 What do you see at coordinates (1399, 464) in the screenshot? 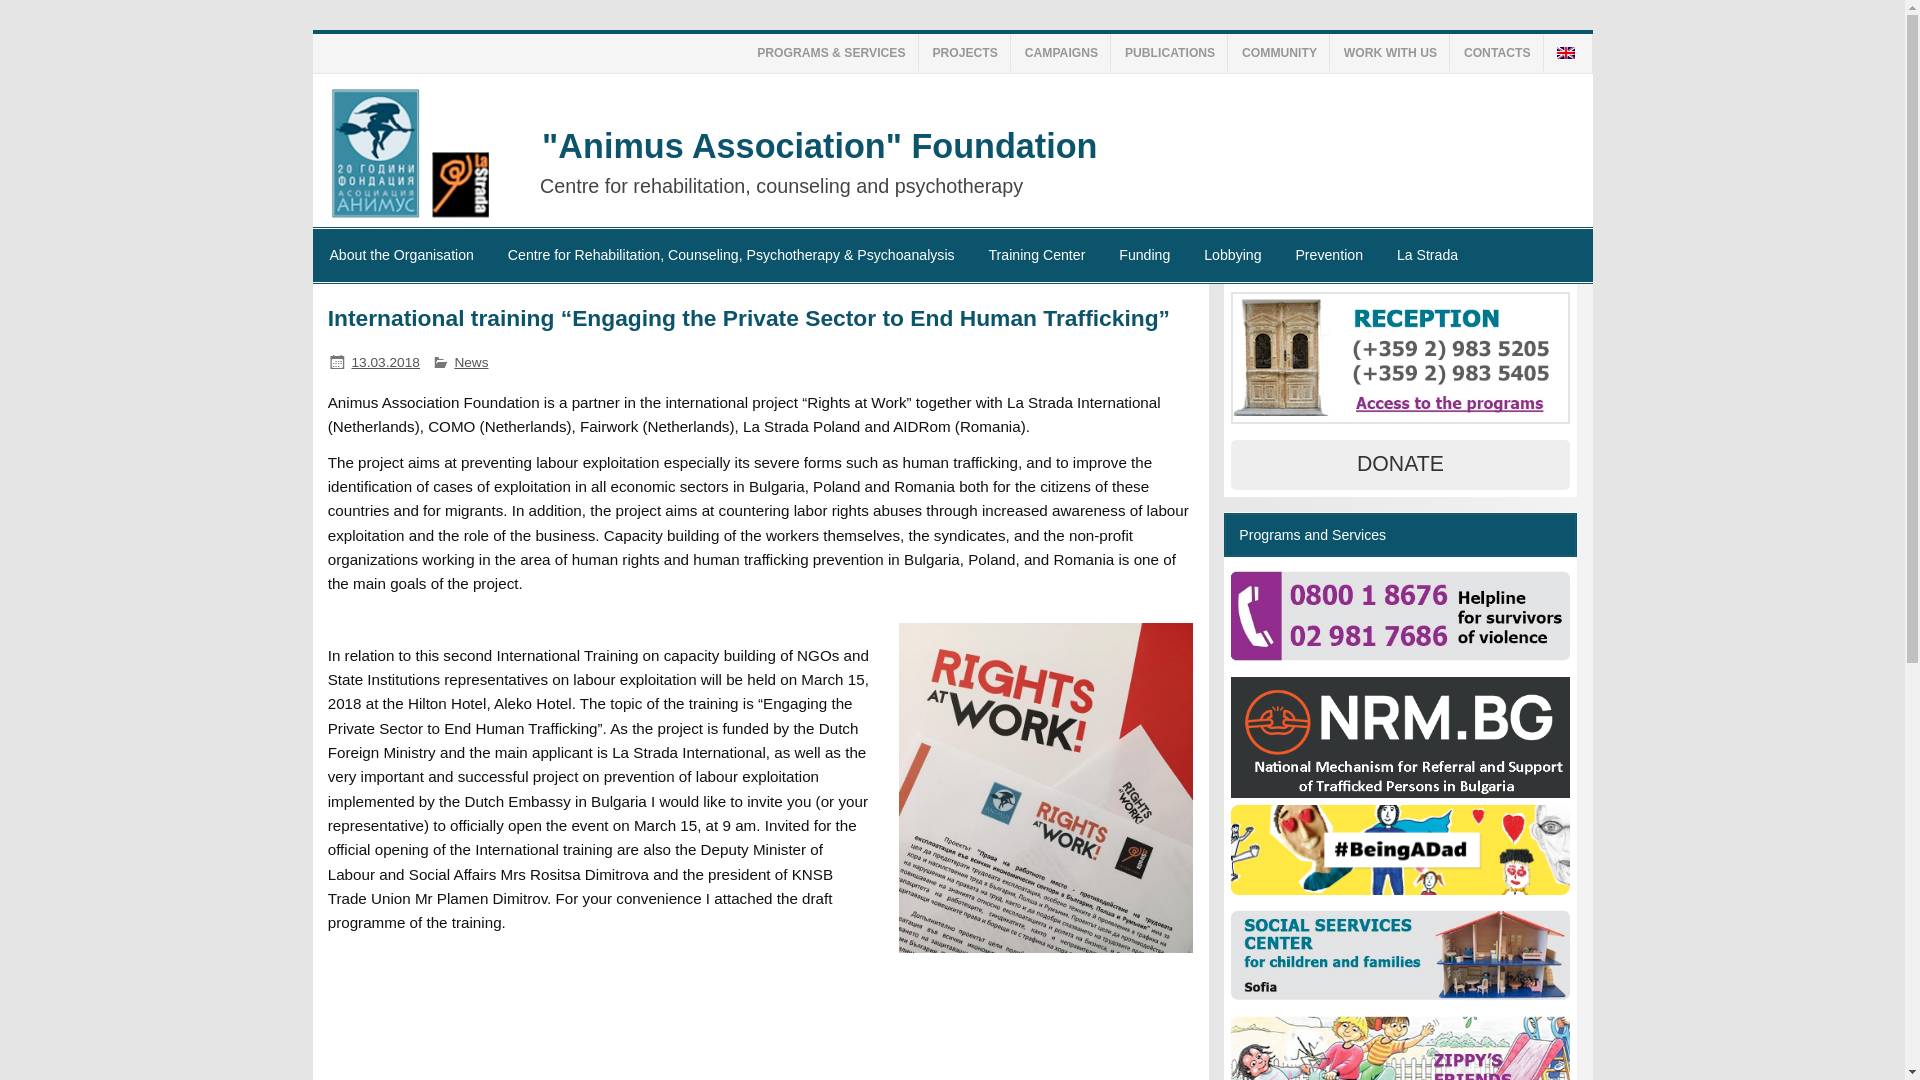
I see `DONATE` at bounding box center [1399, 464].